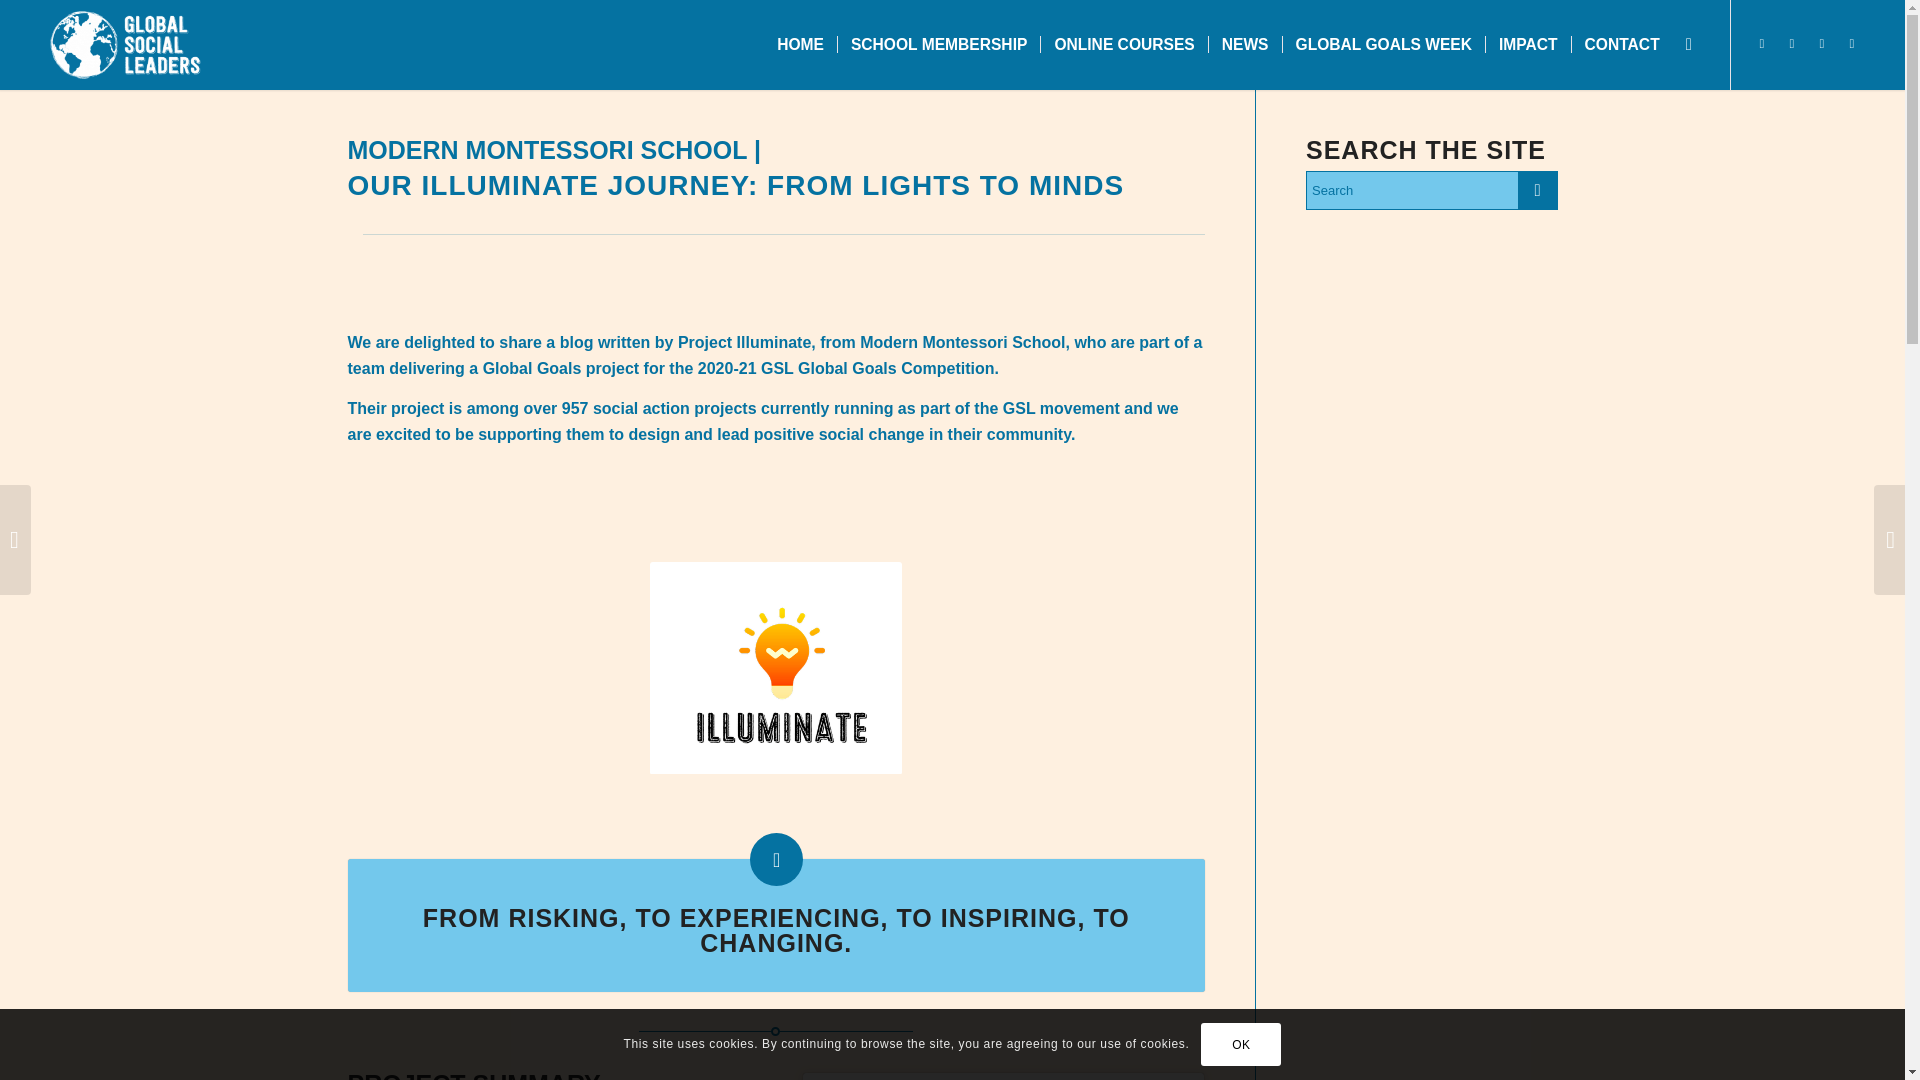  What do you see at coordinates (1792, 44) in the screenshot?
I see `Facebook` at bounding box center [1792, 44].